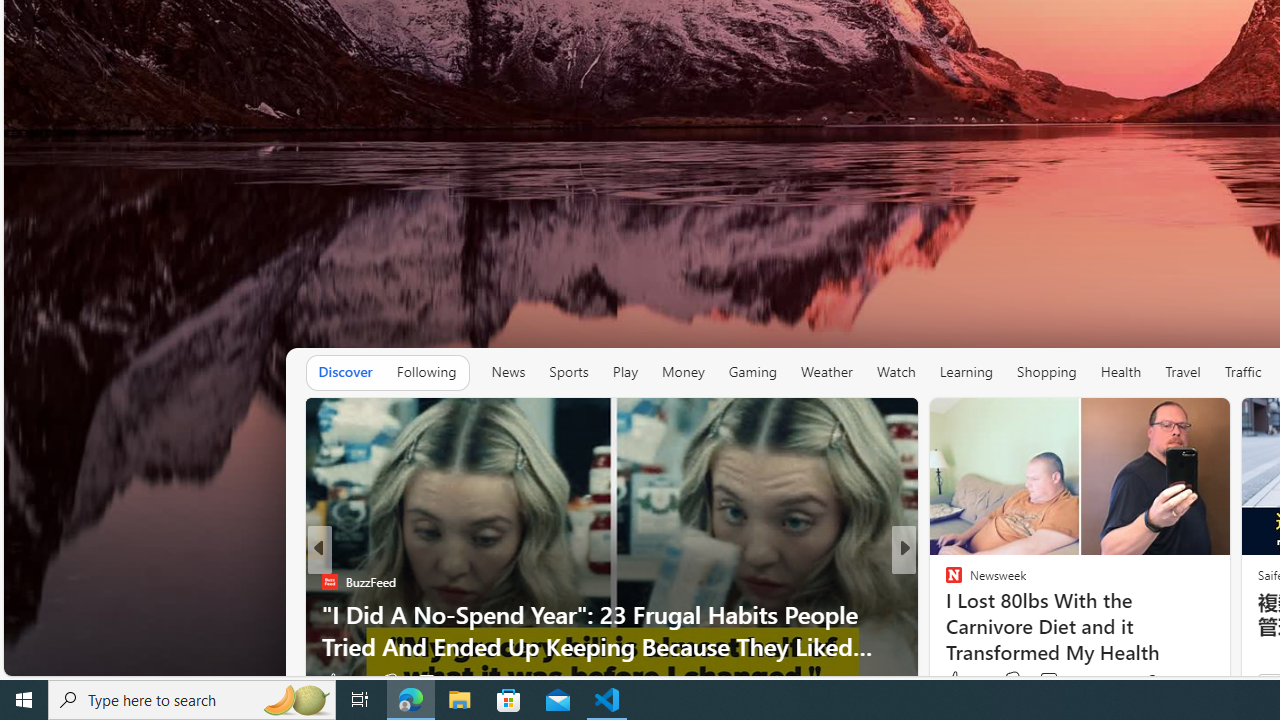  I want to click on Body Network, so click(944, 581).